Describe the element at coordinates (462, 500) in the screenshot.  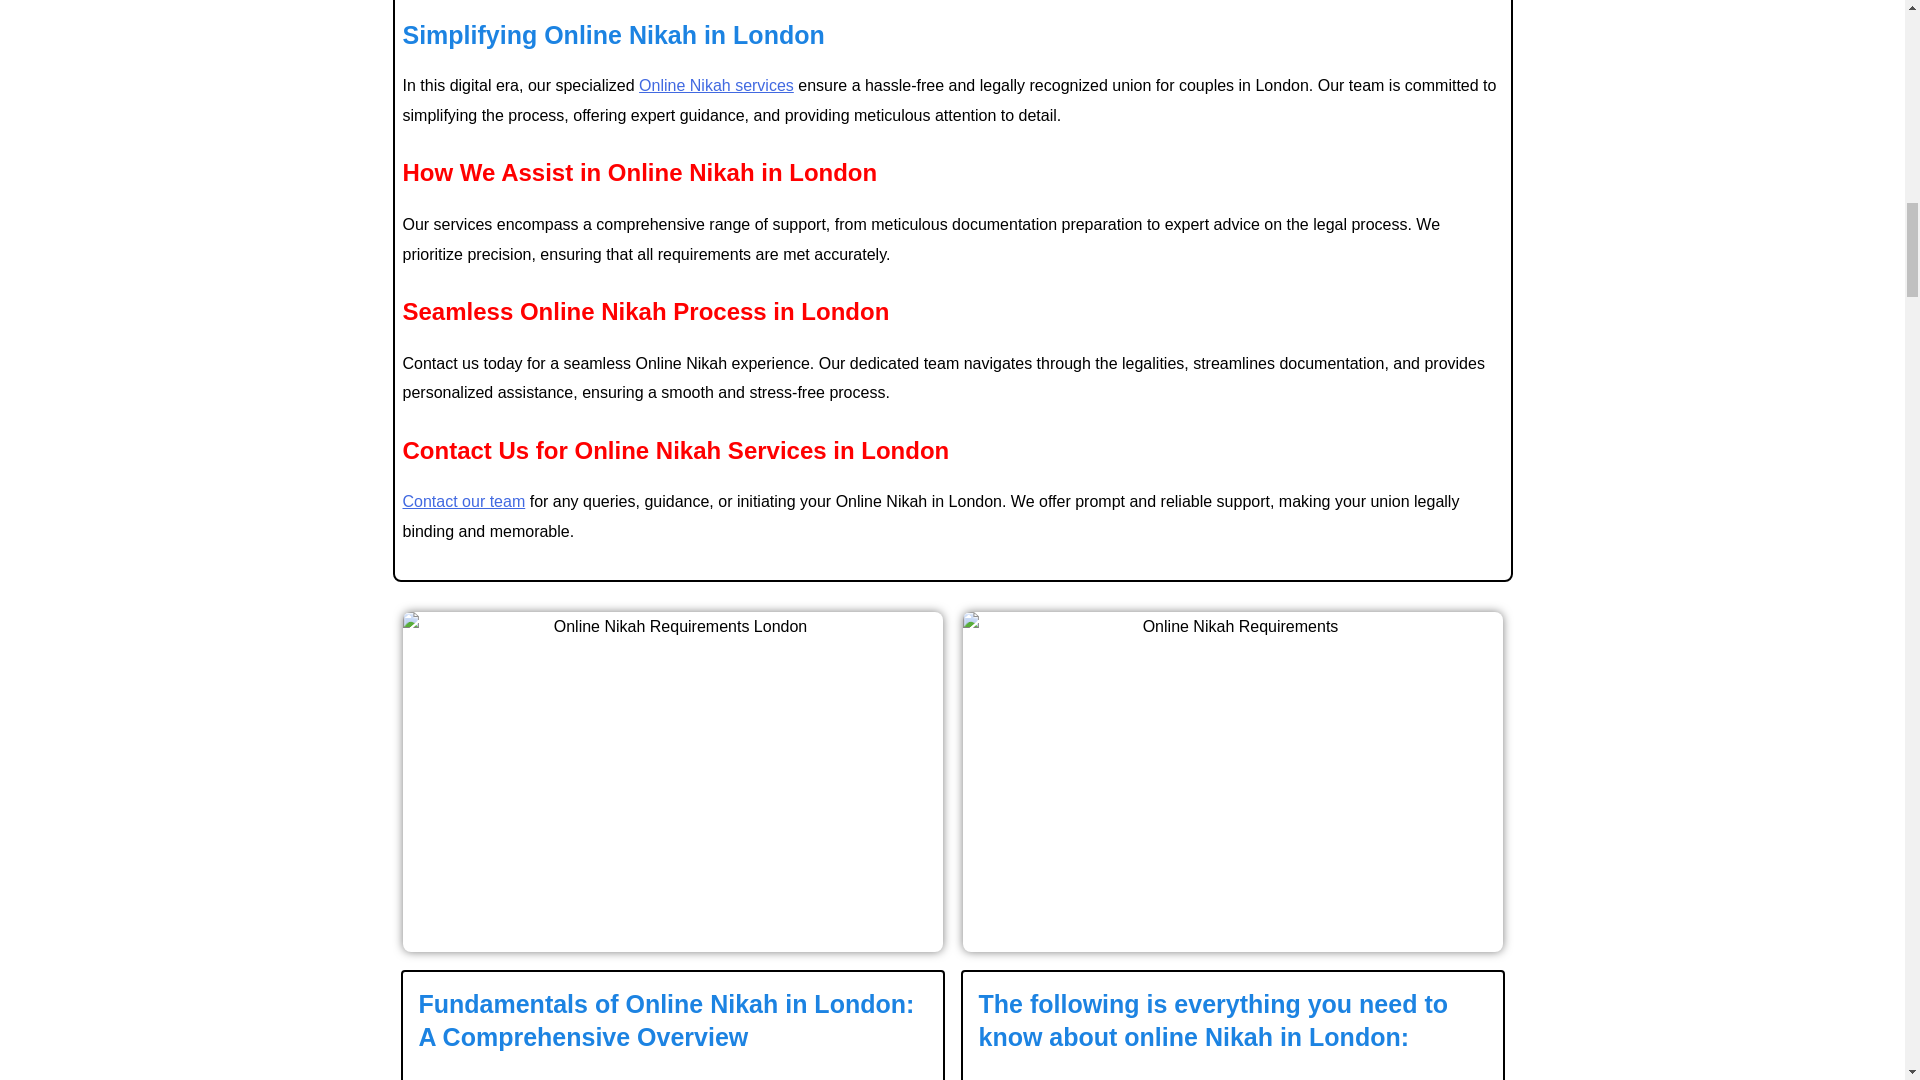
I see `Contact our team` at that location.